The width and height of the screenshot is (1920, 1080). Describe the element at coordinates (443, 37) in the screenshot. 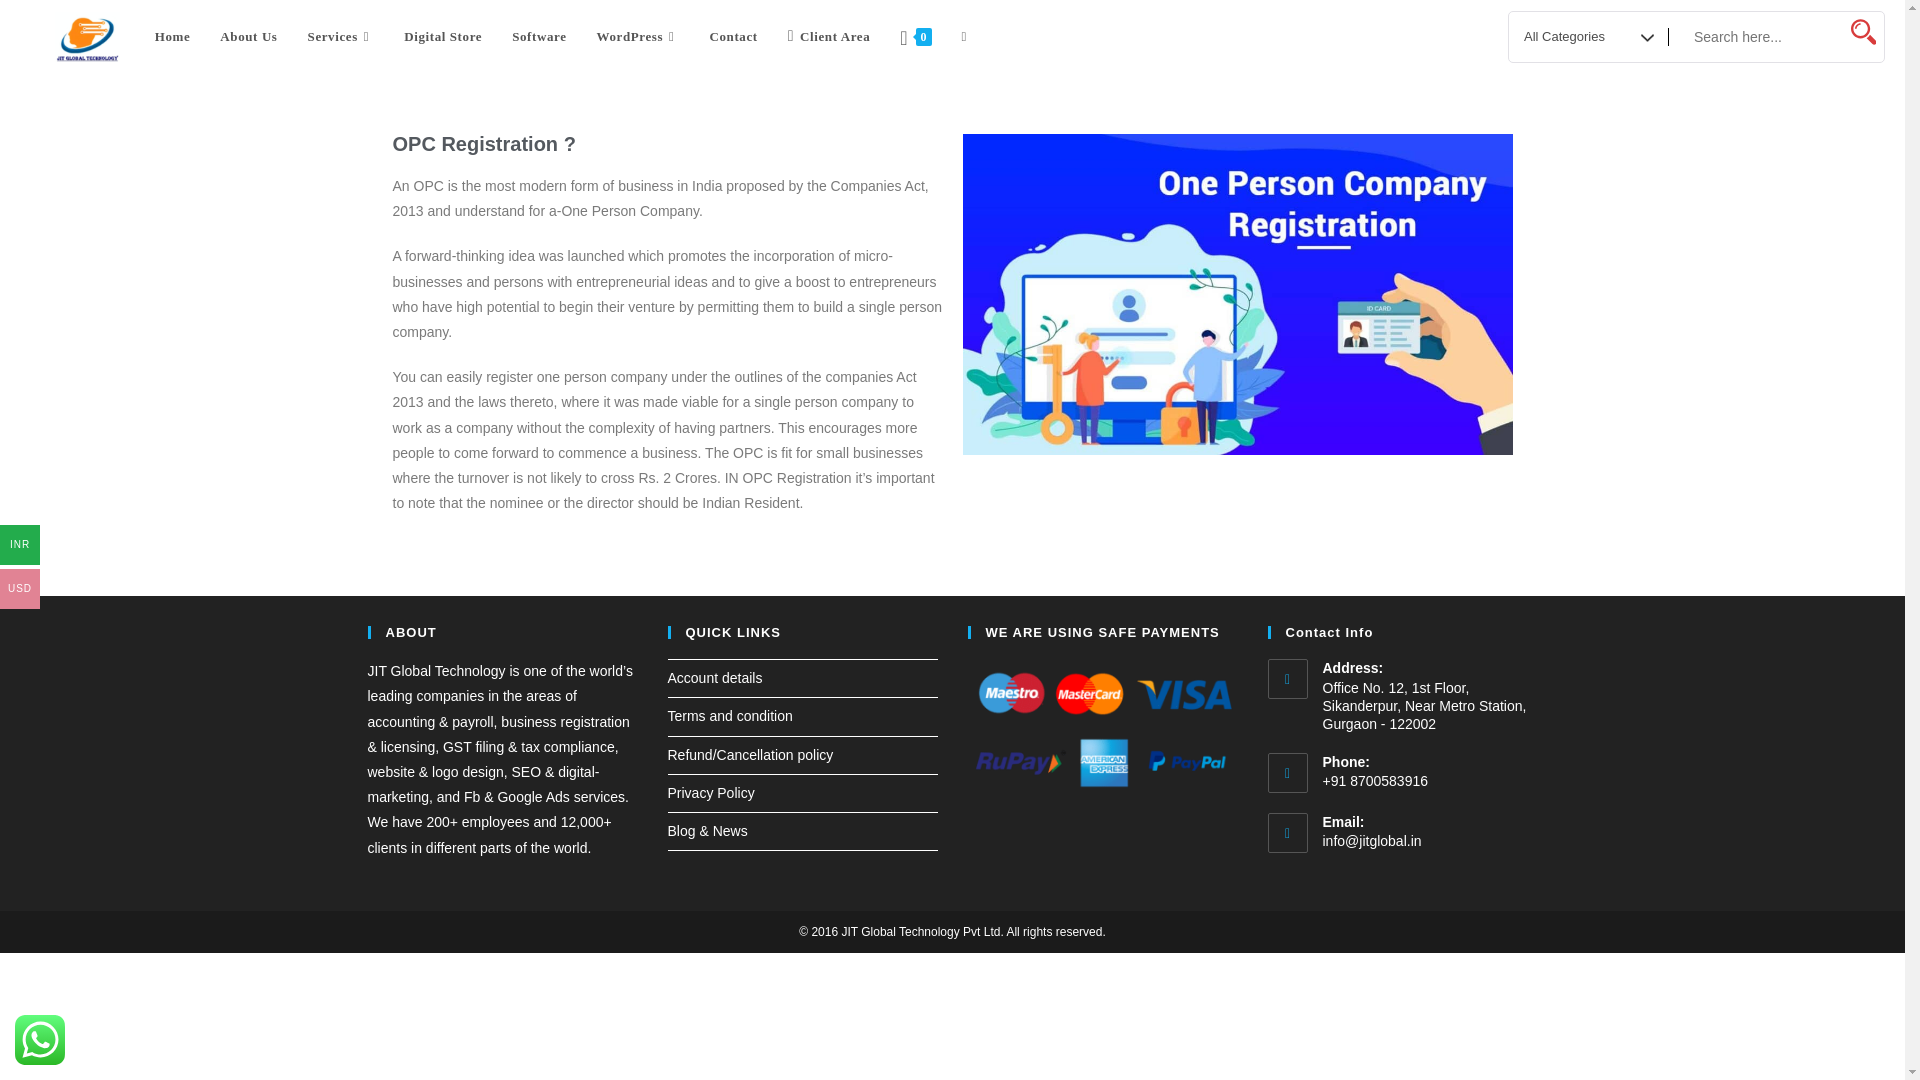

I see `Digital Store` at that location.